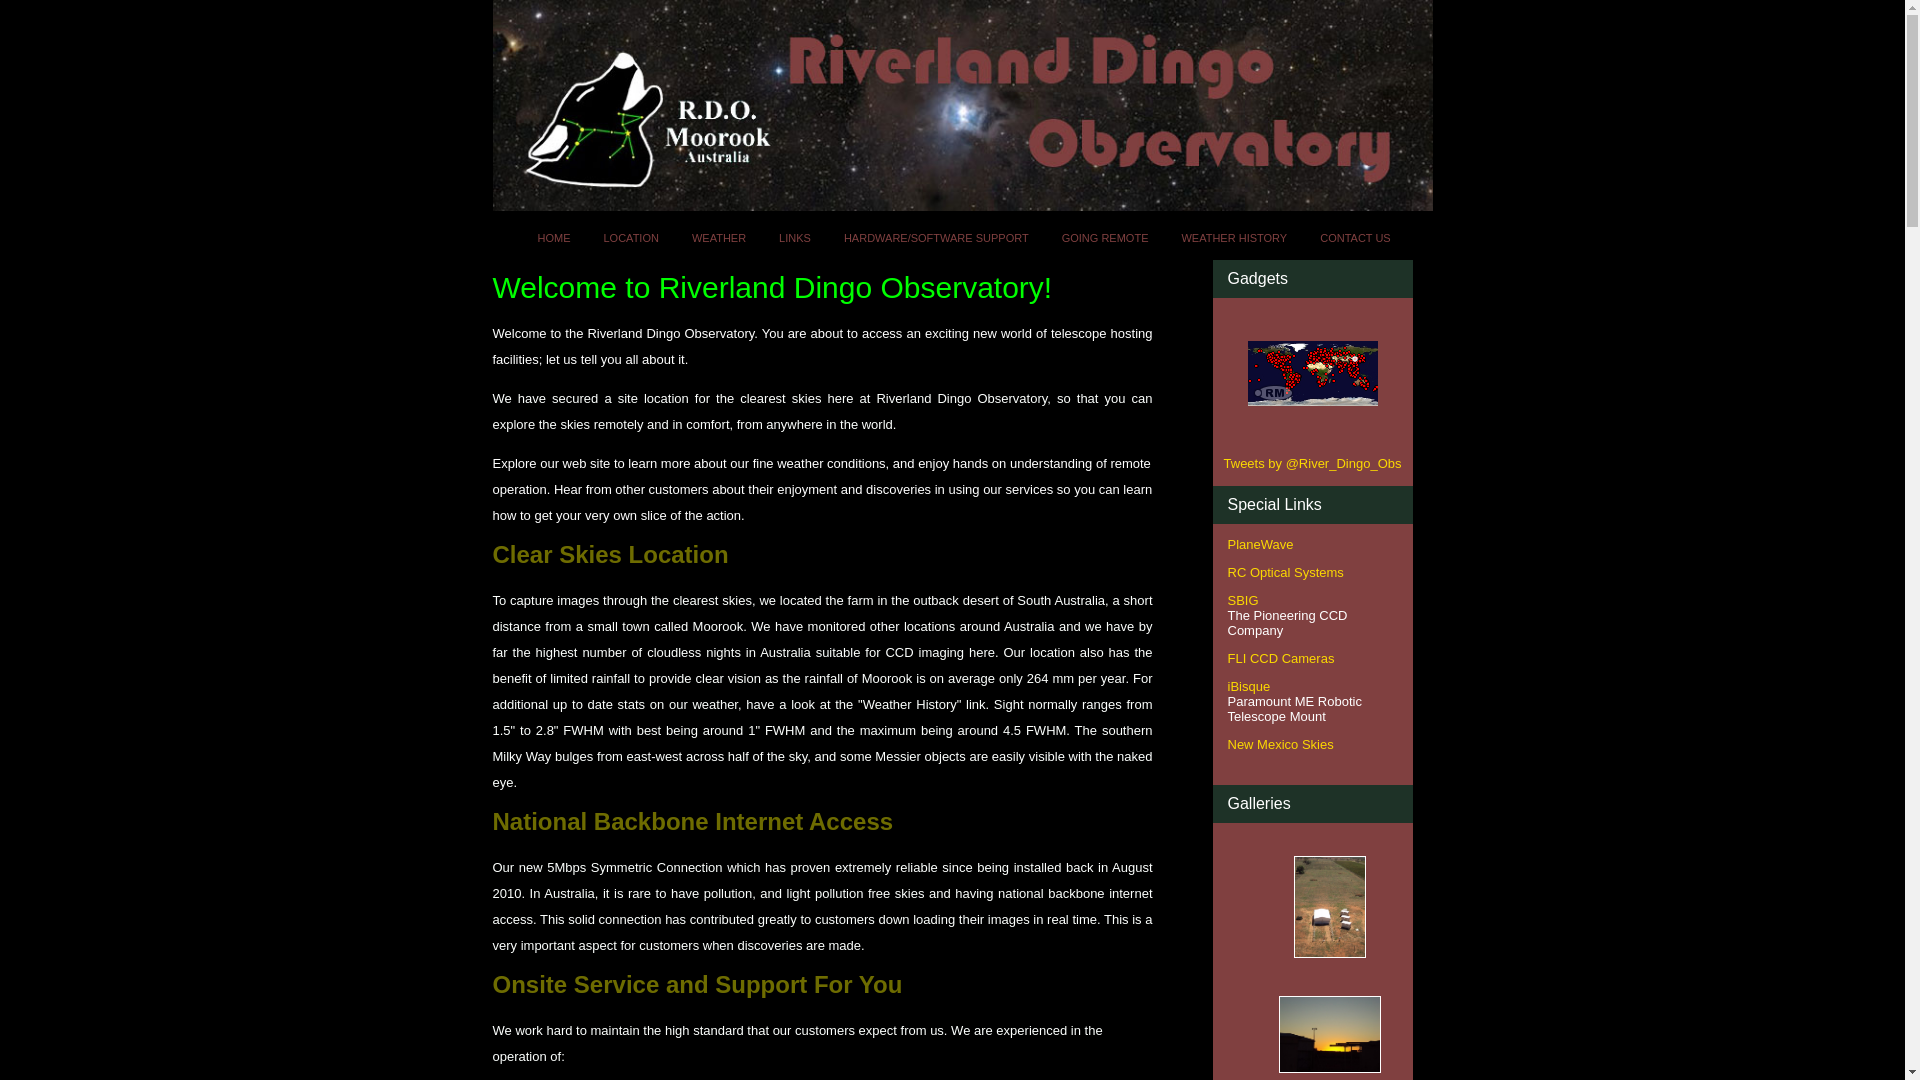 This screenshot has width=1920, height=1080. What do you see at coordinates (1313, 464) in the screenshot?
I see `Tweets by @River_Dingo_Obs` at bounding box center [1313, 464].